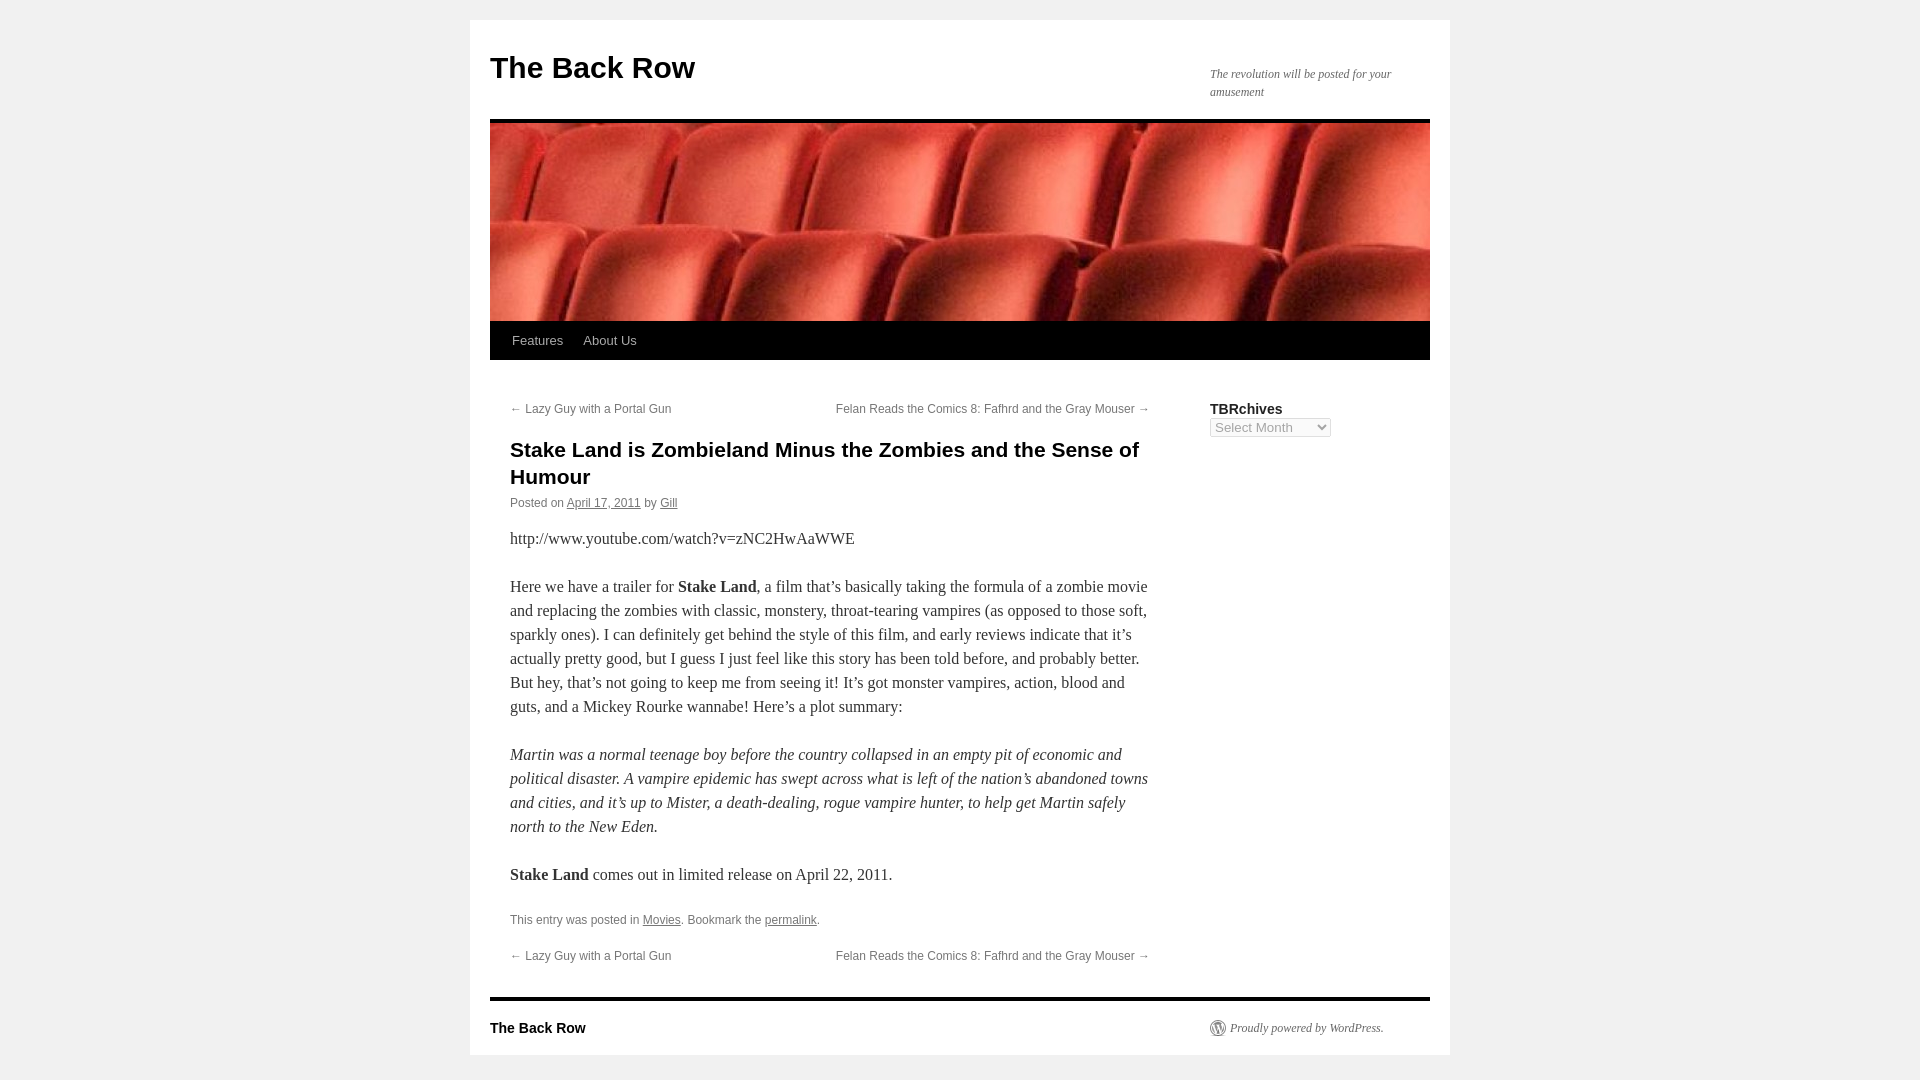 The height and width of the screenshot is (1080, 1920). What do you see at coordinates (592, 67) in the screenshot?
I see `The Back Row` at bounding box center [592, 67].